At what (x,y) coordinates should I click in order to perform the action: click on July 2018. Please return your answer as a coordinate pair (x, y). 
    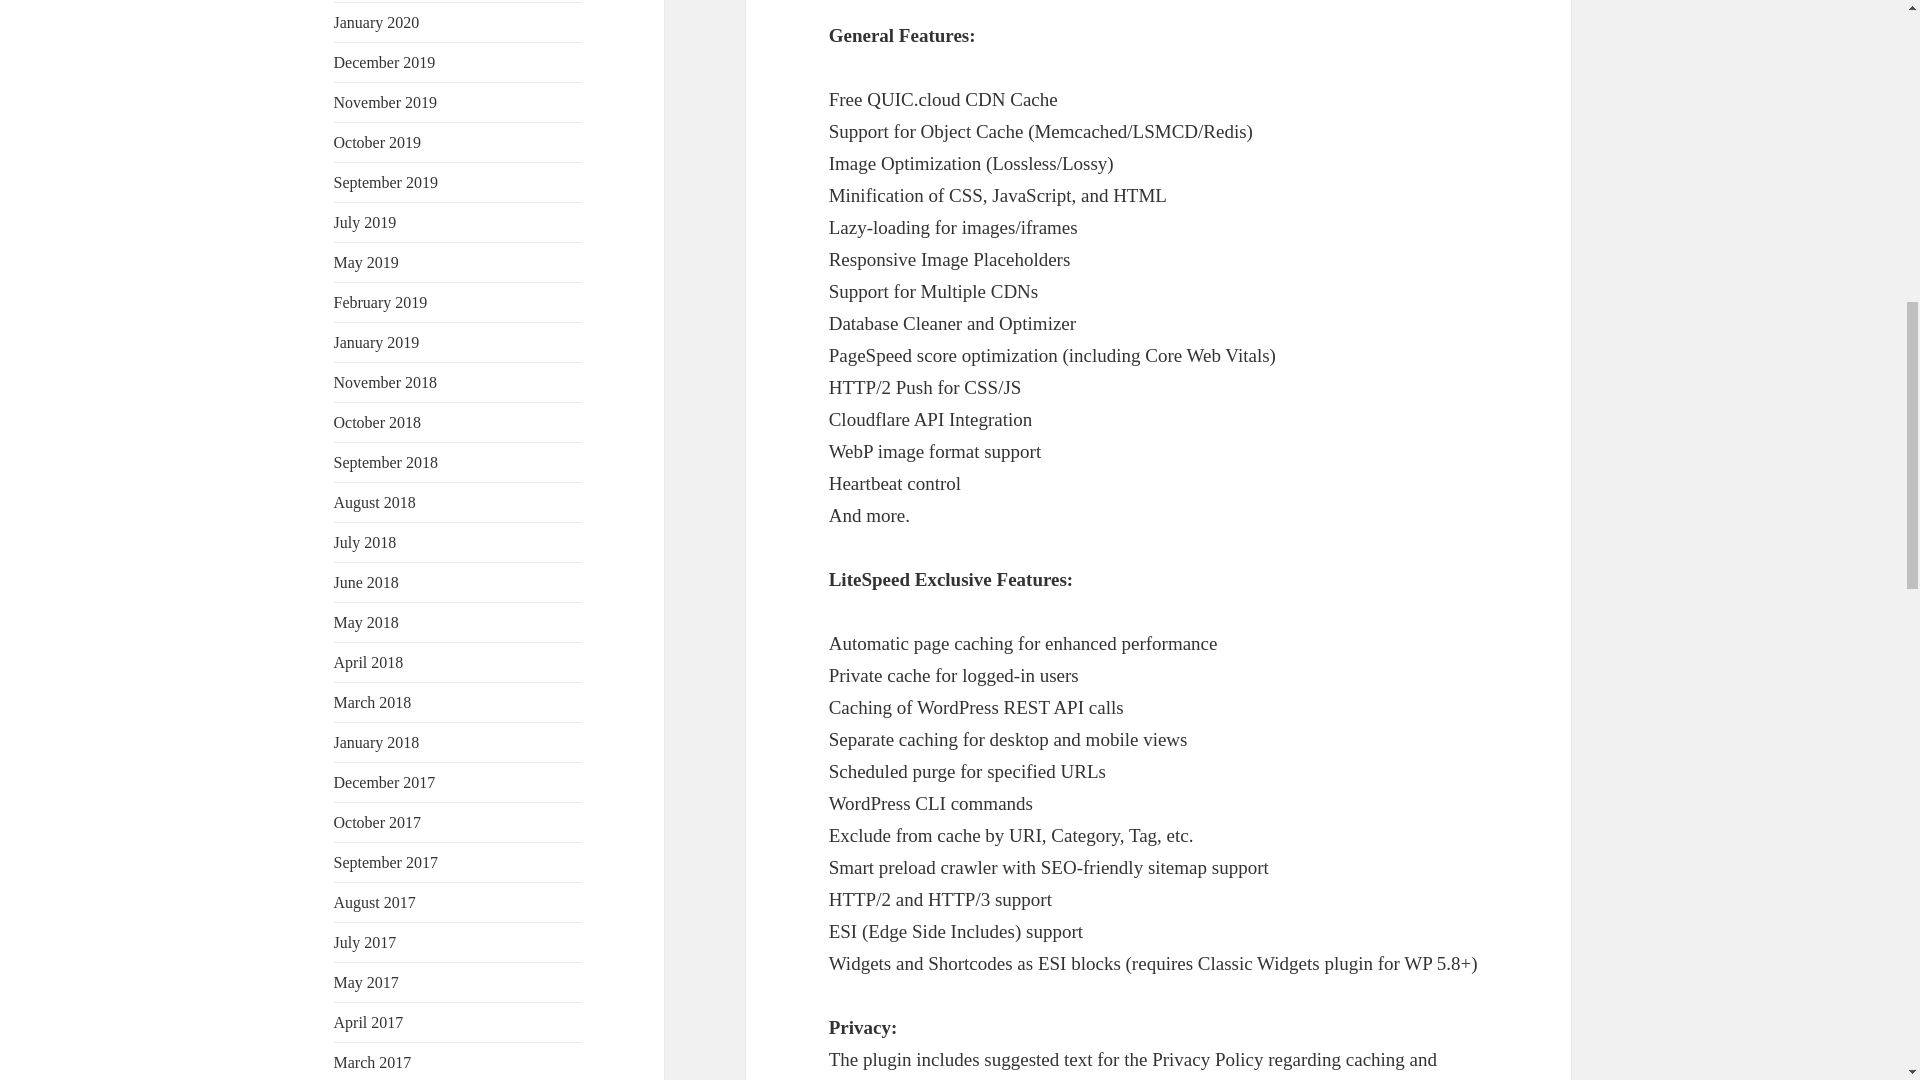
    Looking at the image, I should click on (366, 542).